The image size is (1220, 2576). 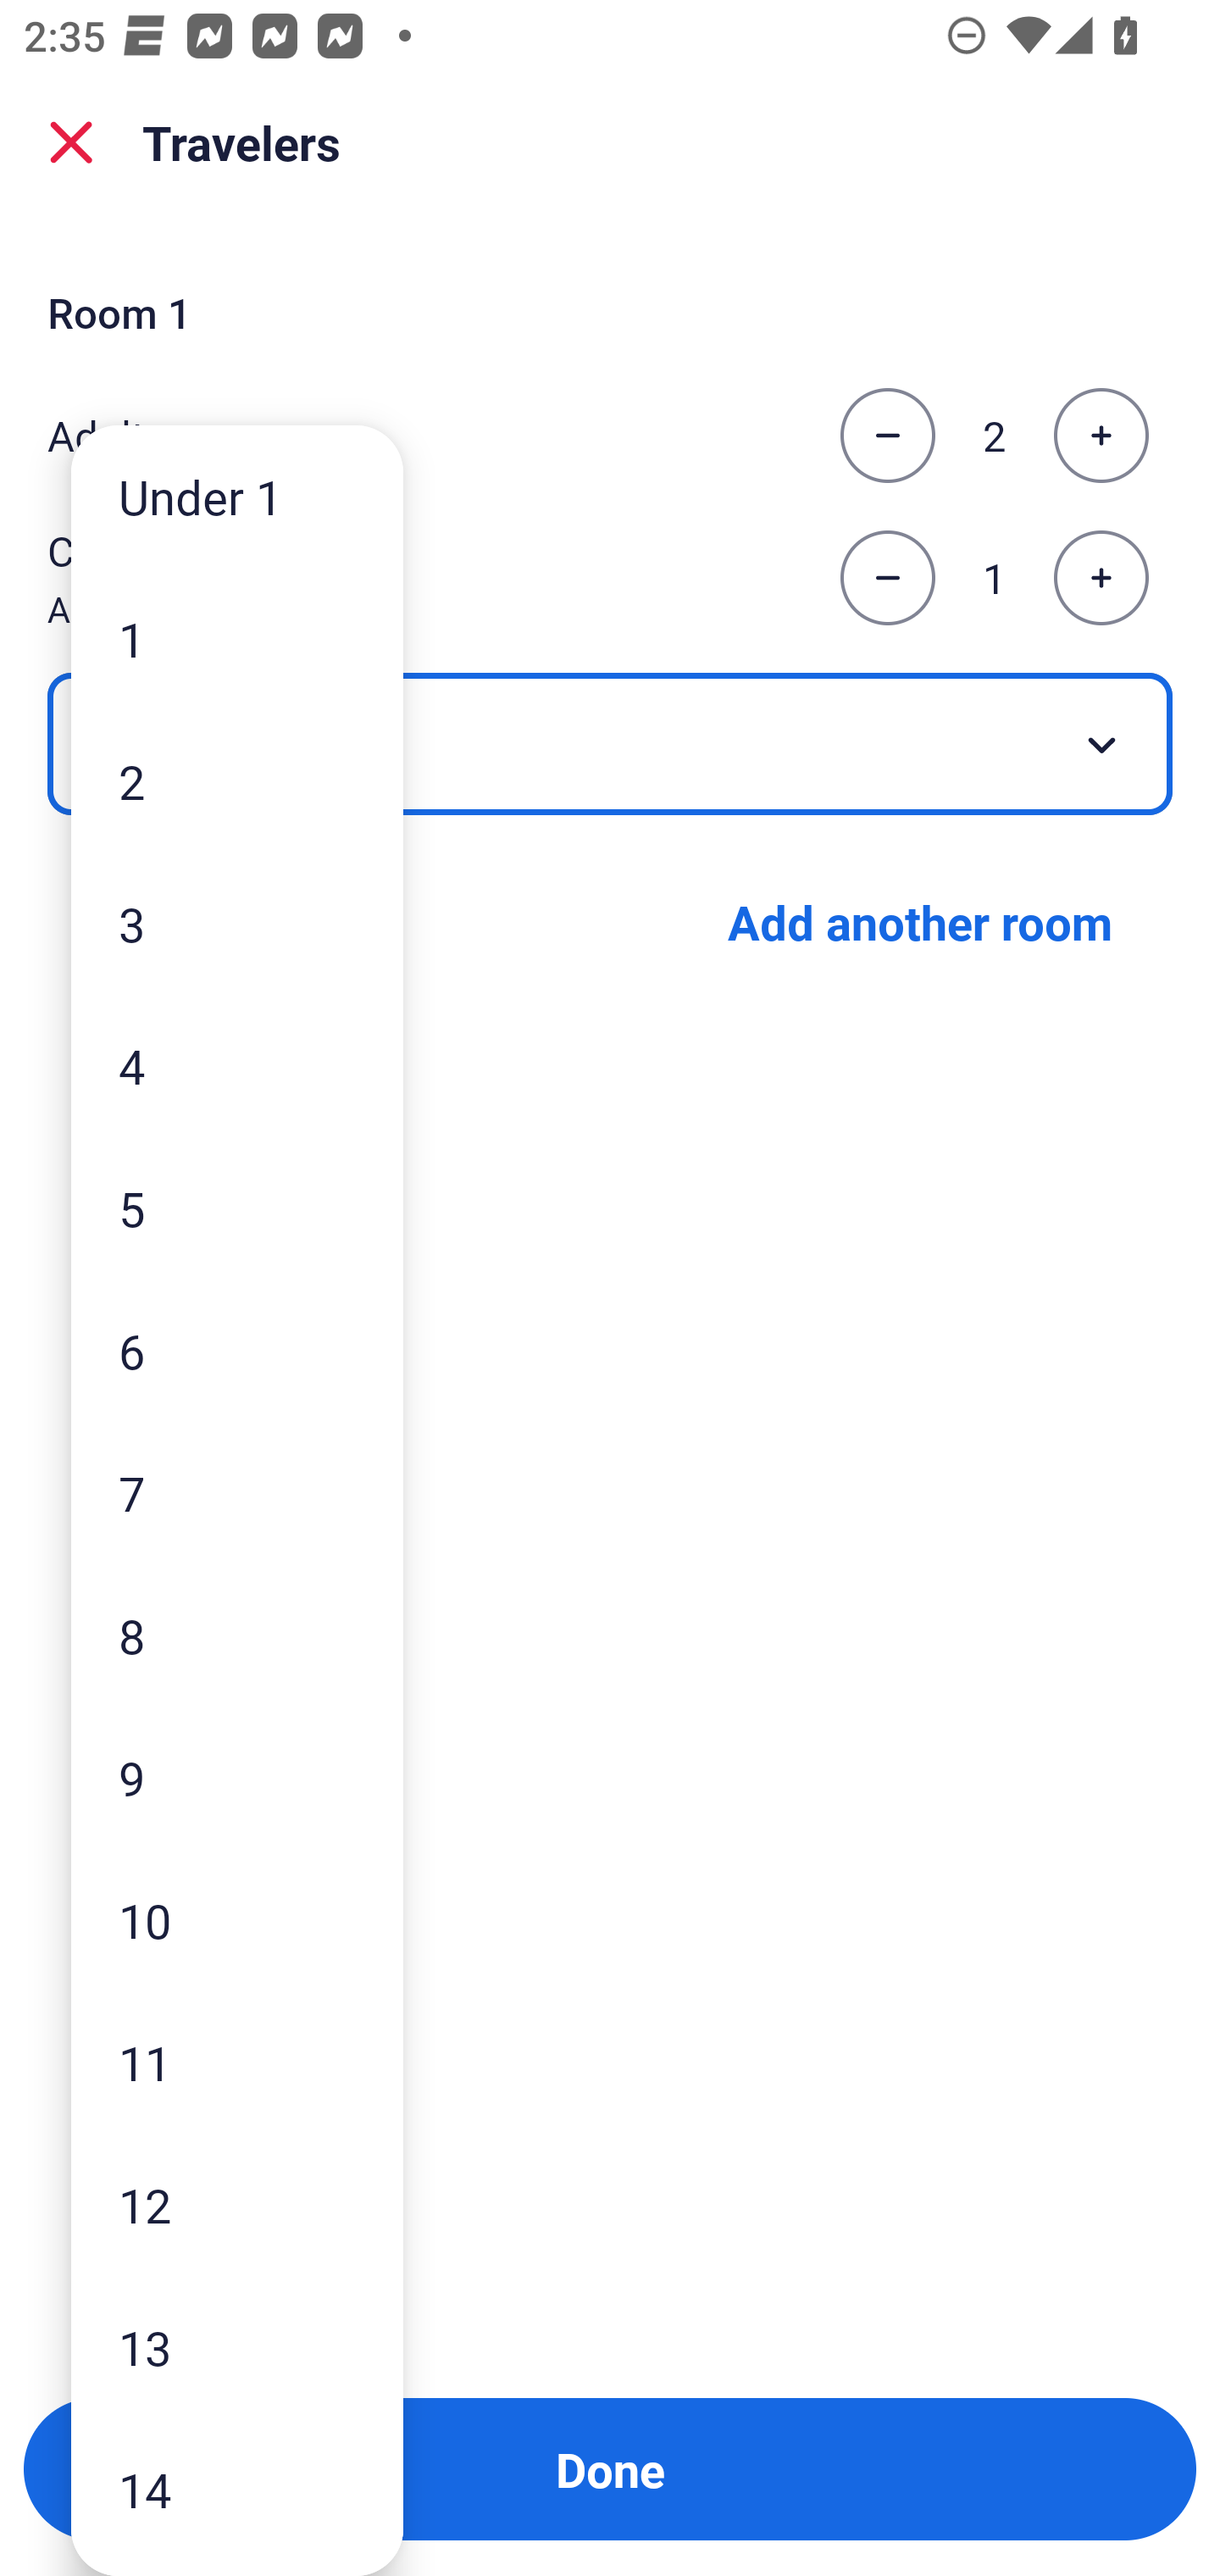 I want to click on 4, so click(x=237, y=1064).